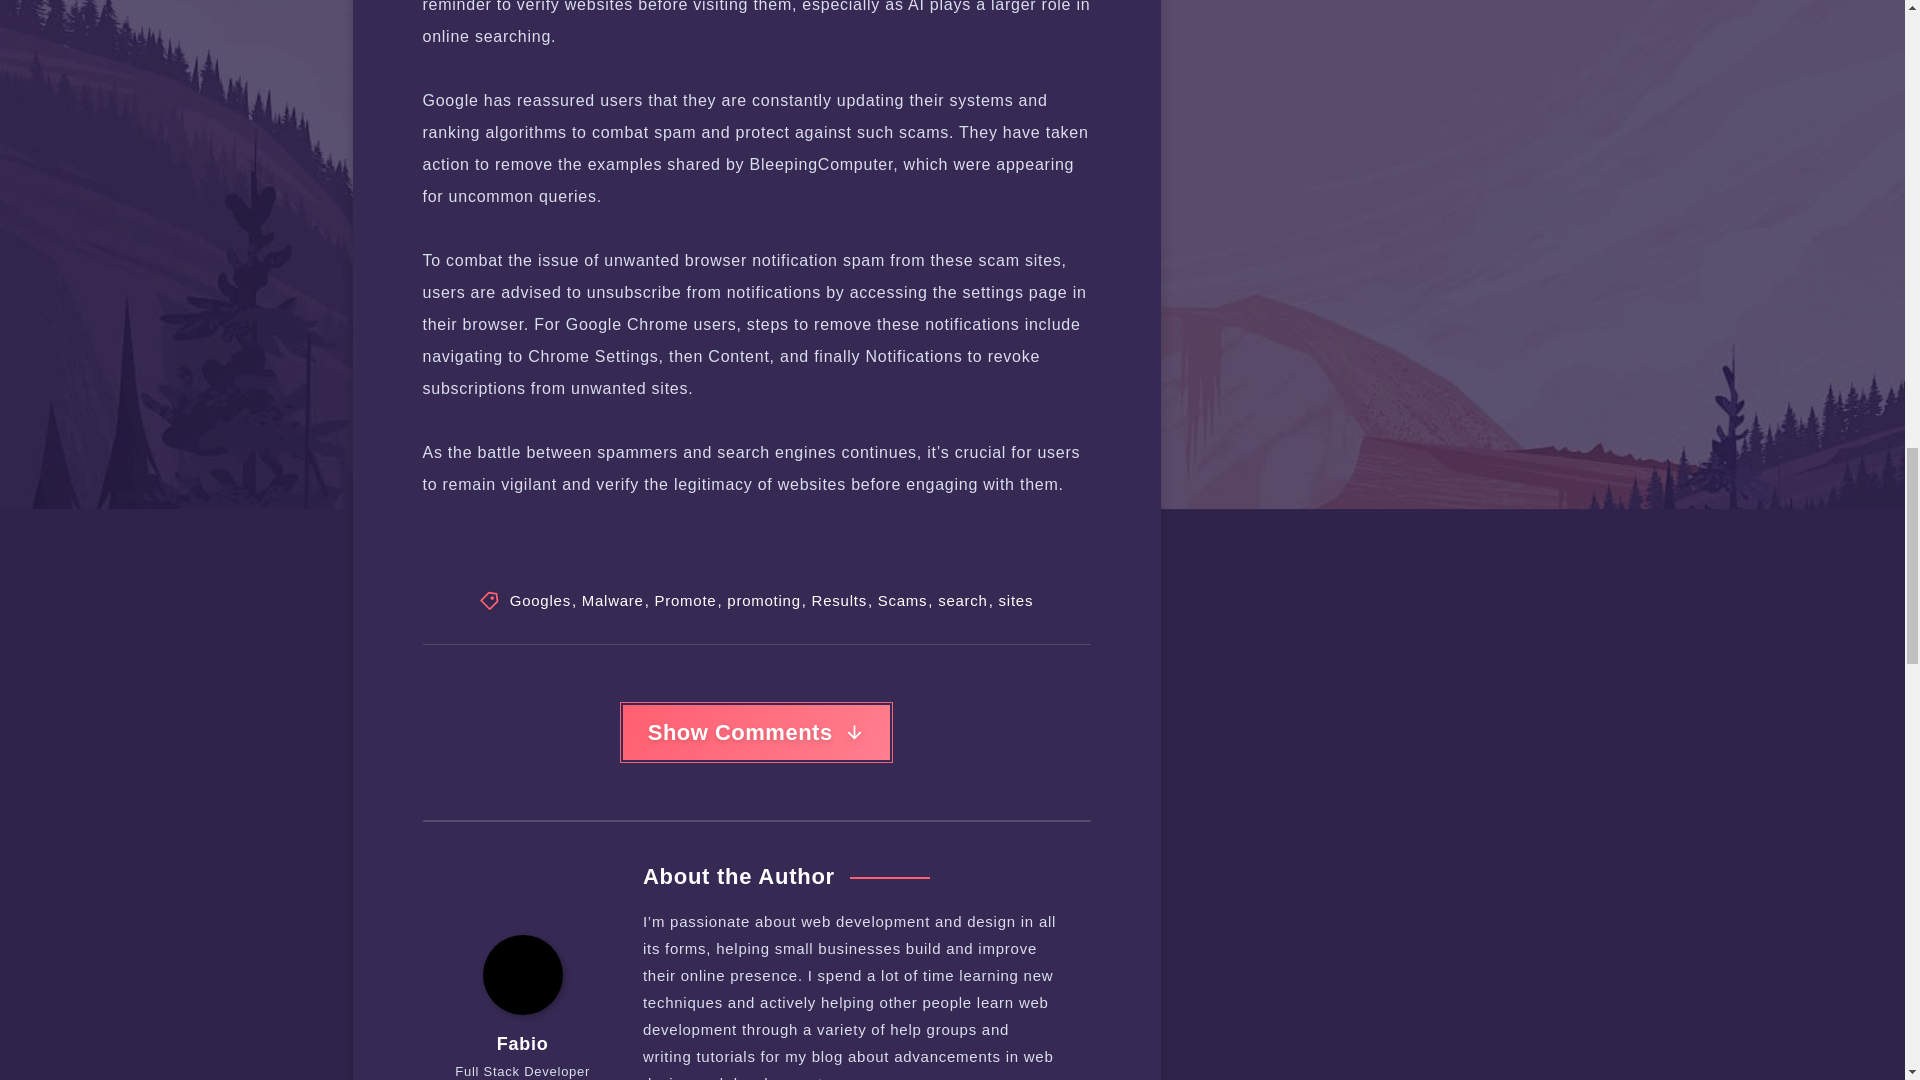 The width and height of the screenshot is (1920, 1080). What do you see at coordinates (540, 601) in the screenshot?
I see `Googles` at bounding box center [540, 601].